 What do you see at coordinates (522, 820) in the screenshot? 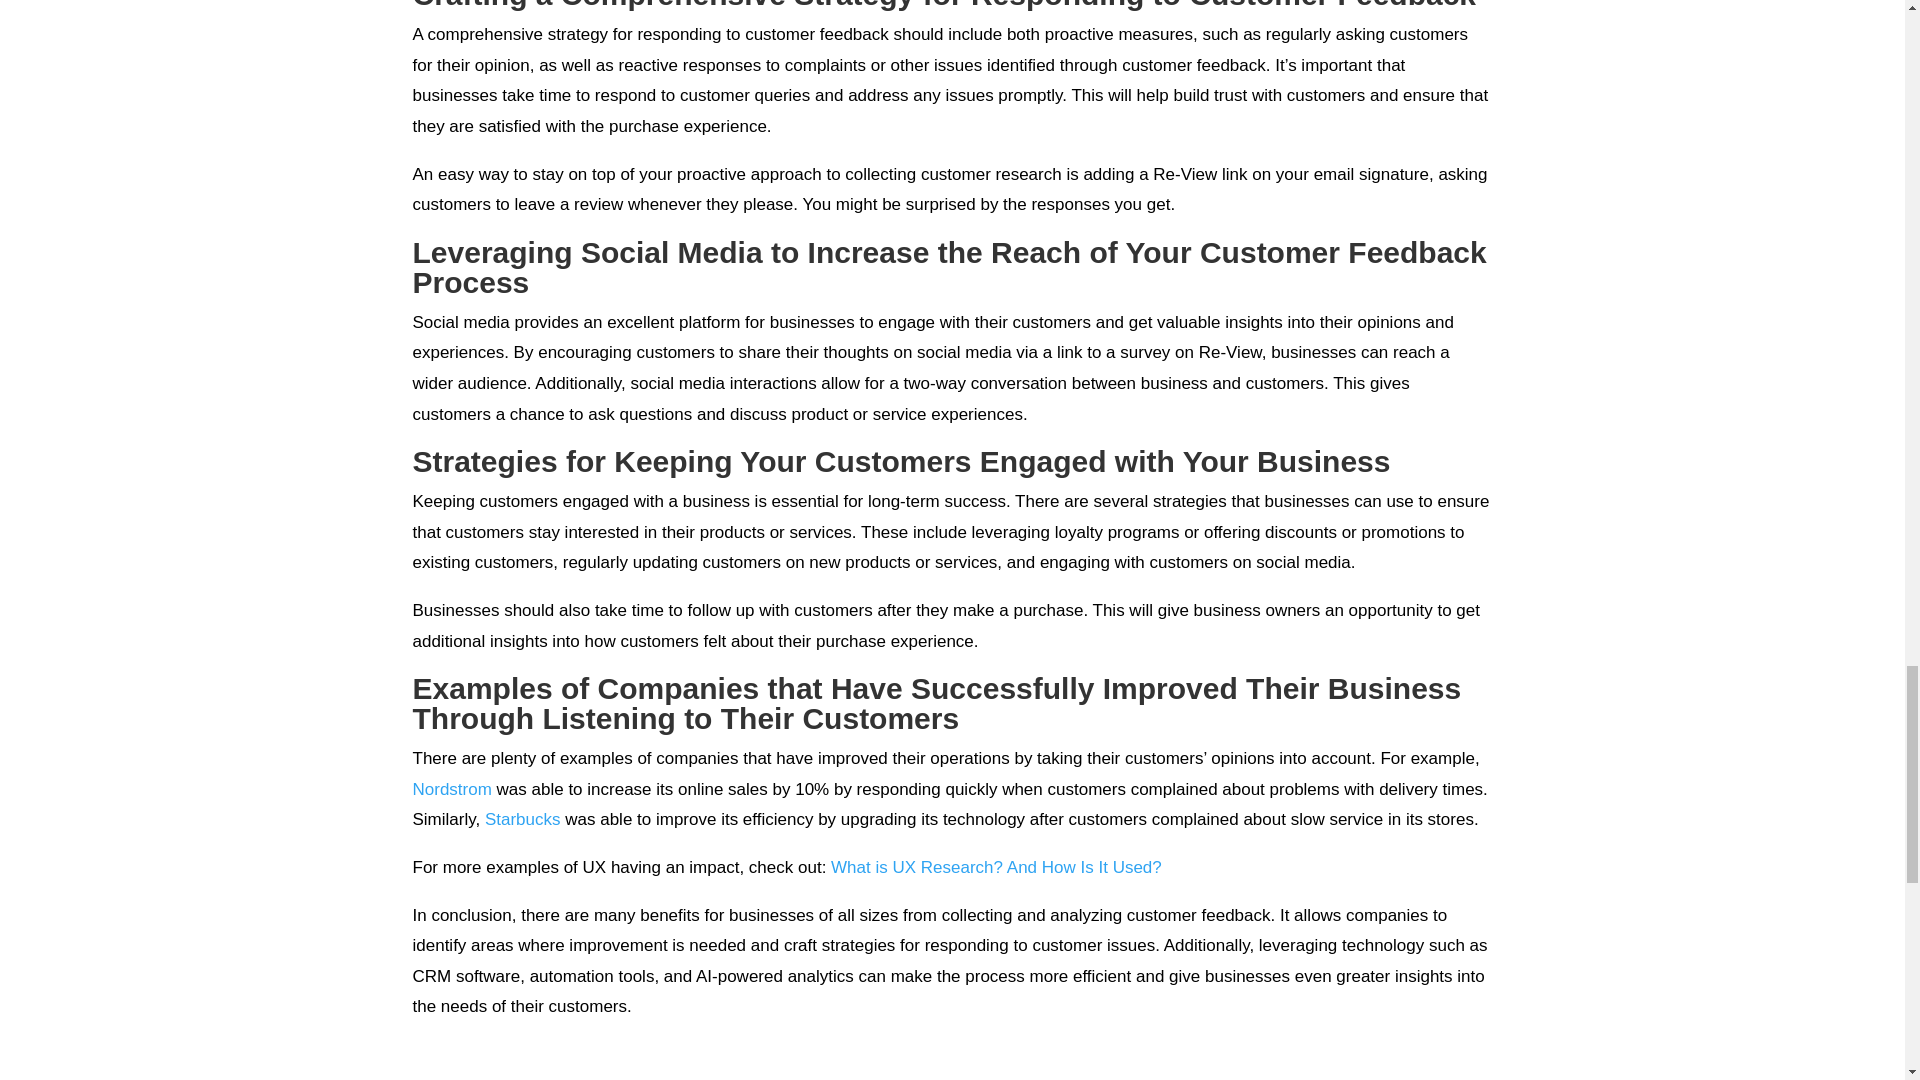
I see `Starbucks` at bounding box center [522, 820].